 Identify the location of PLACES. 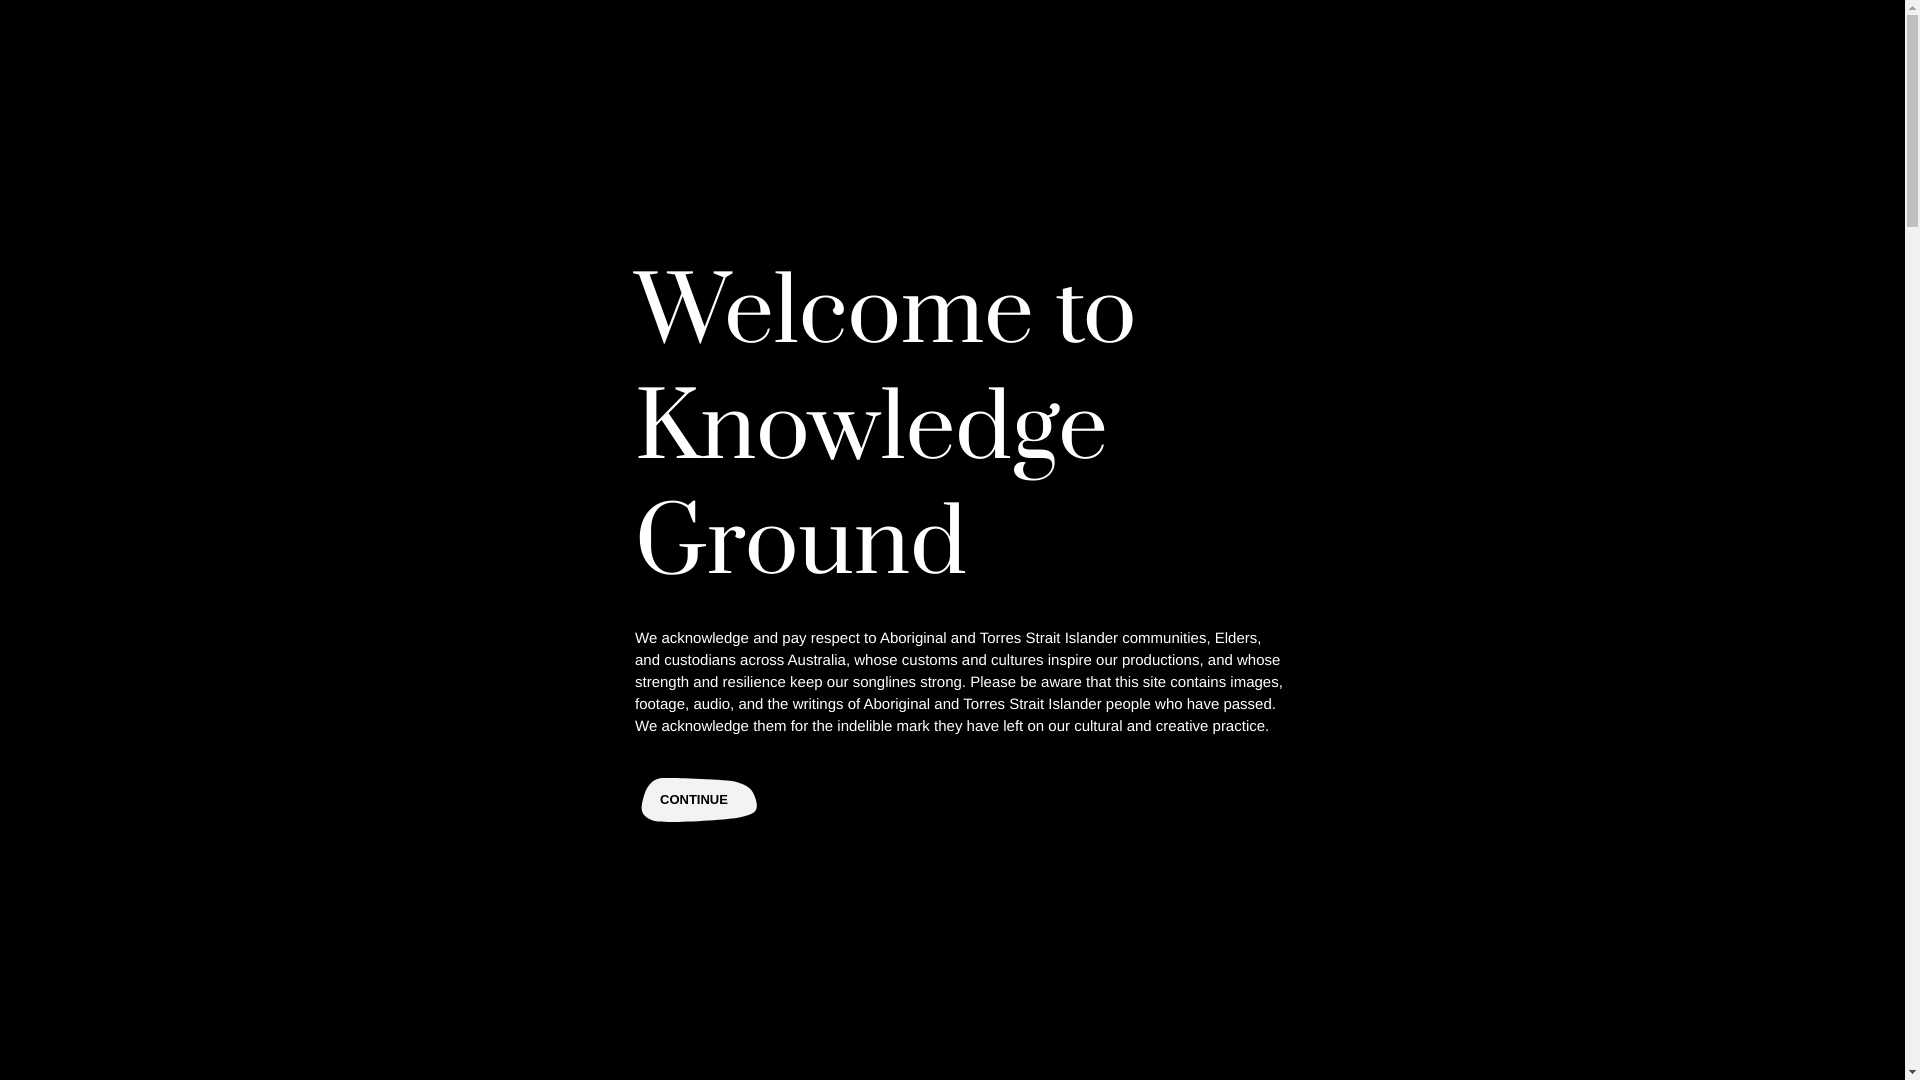
(86, 812).